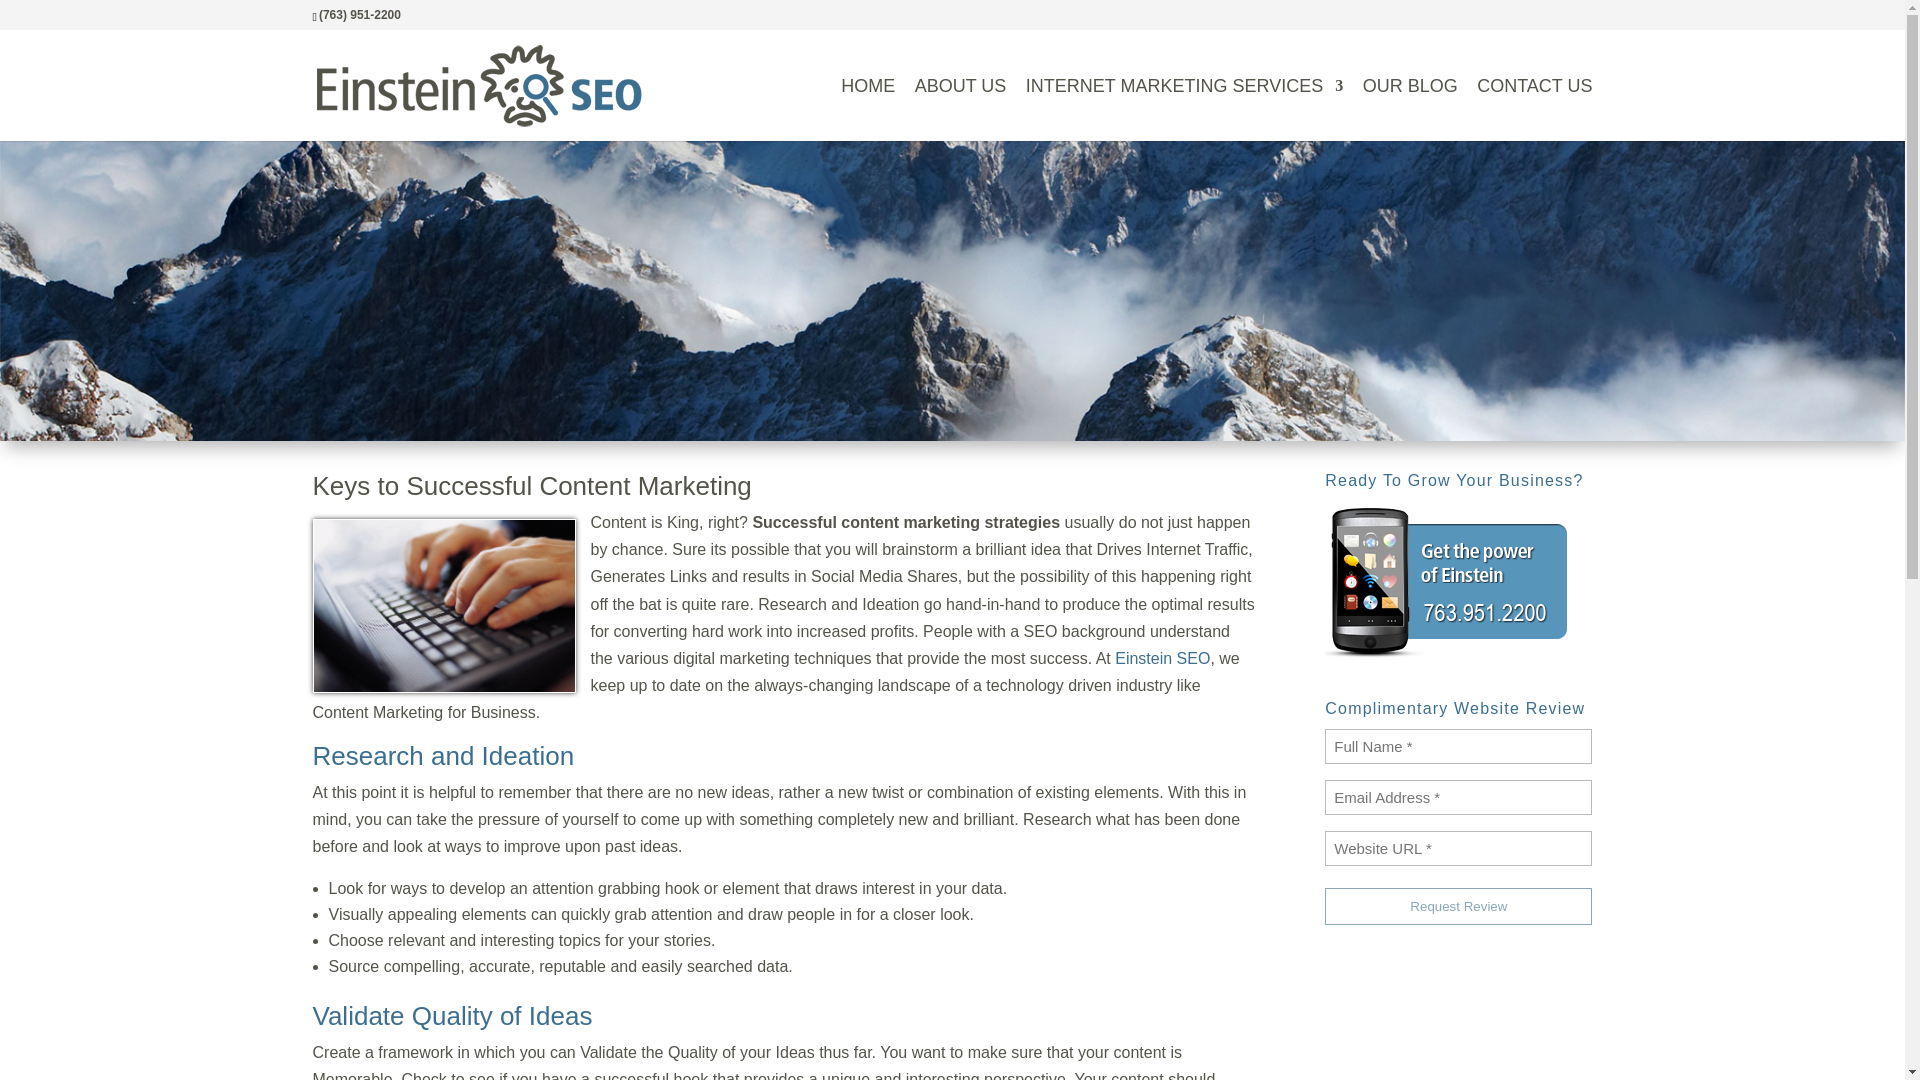 Image resolution: width=1920 pixels, height=1080 pixels. I want to click on ABOUT US, so click(960, 108).